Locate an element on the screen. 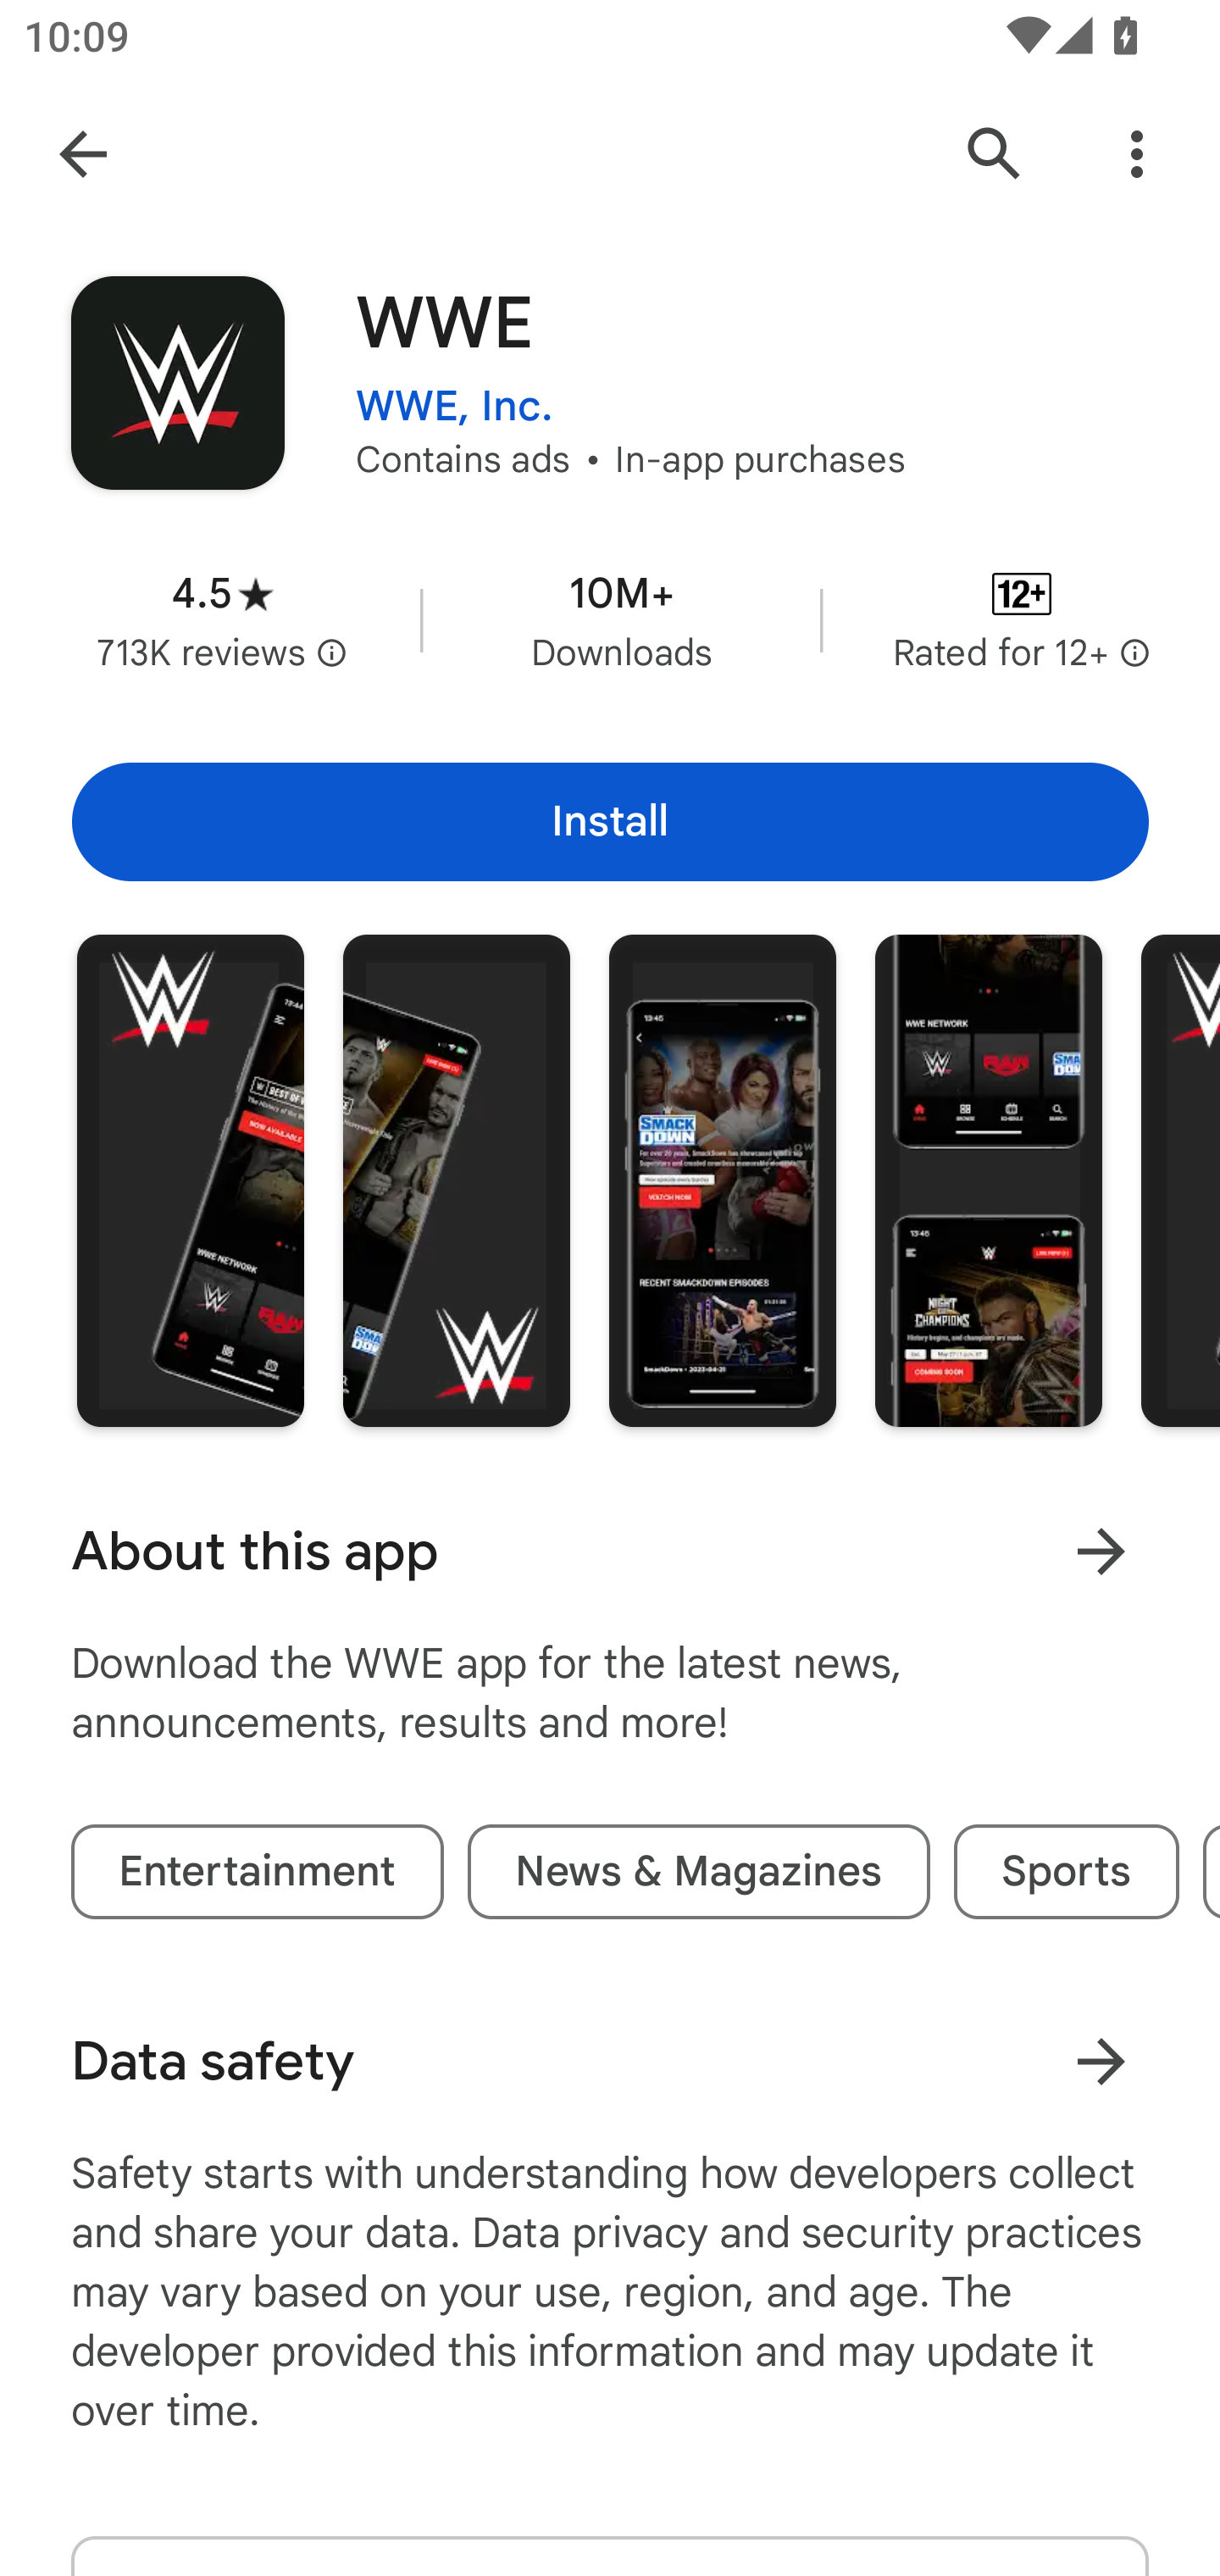  Navigate up is located at coordinates (83, 154).